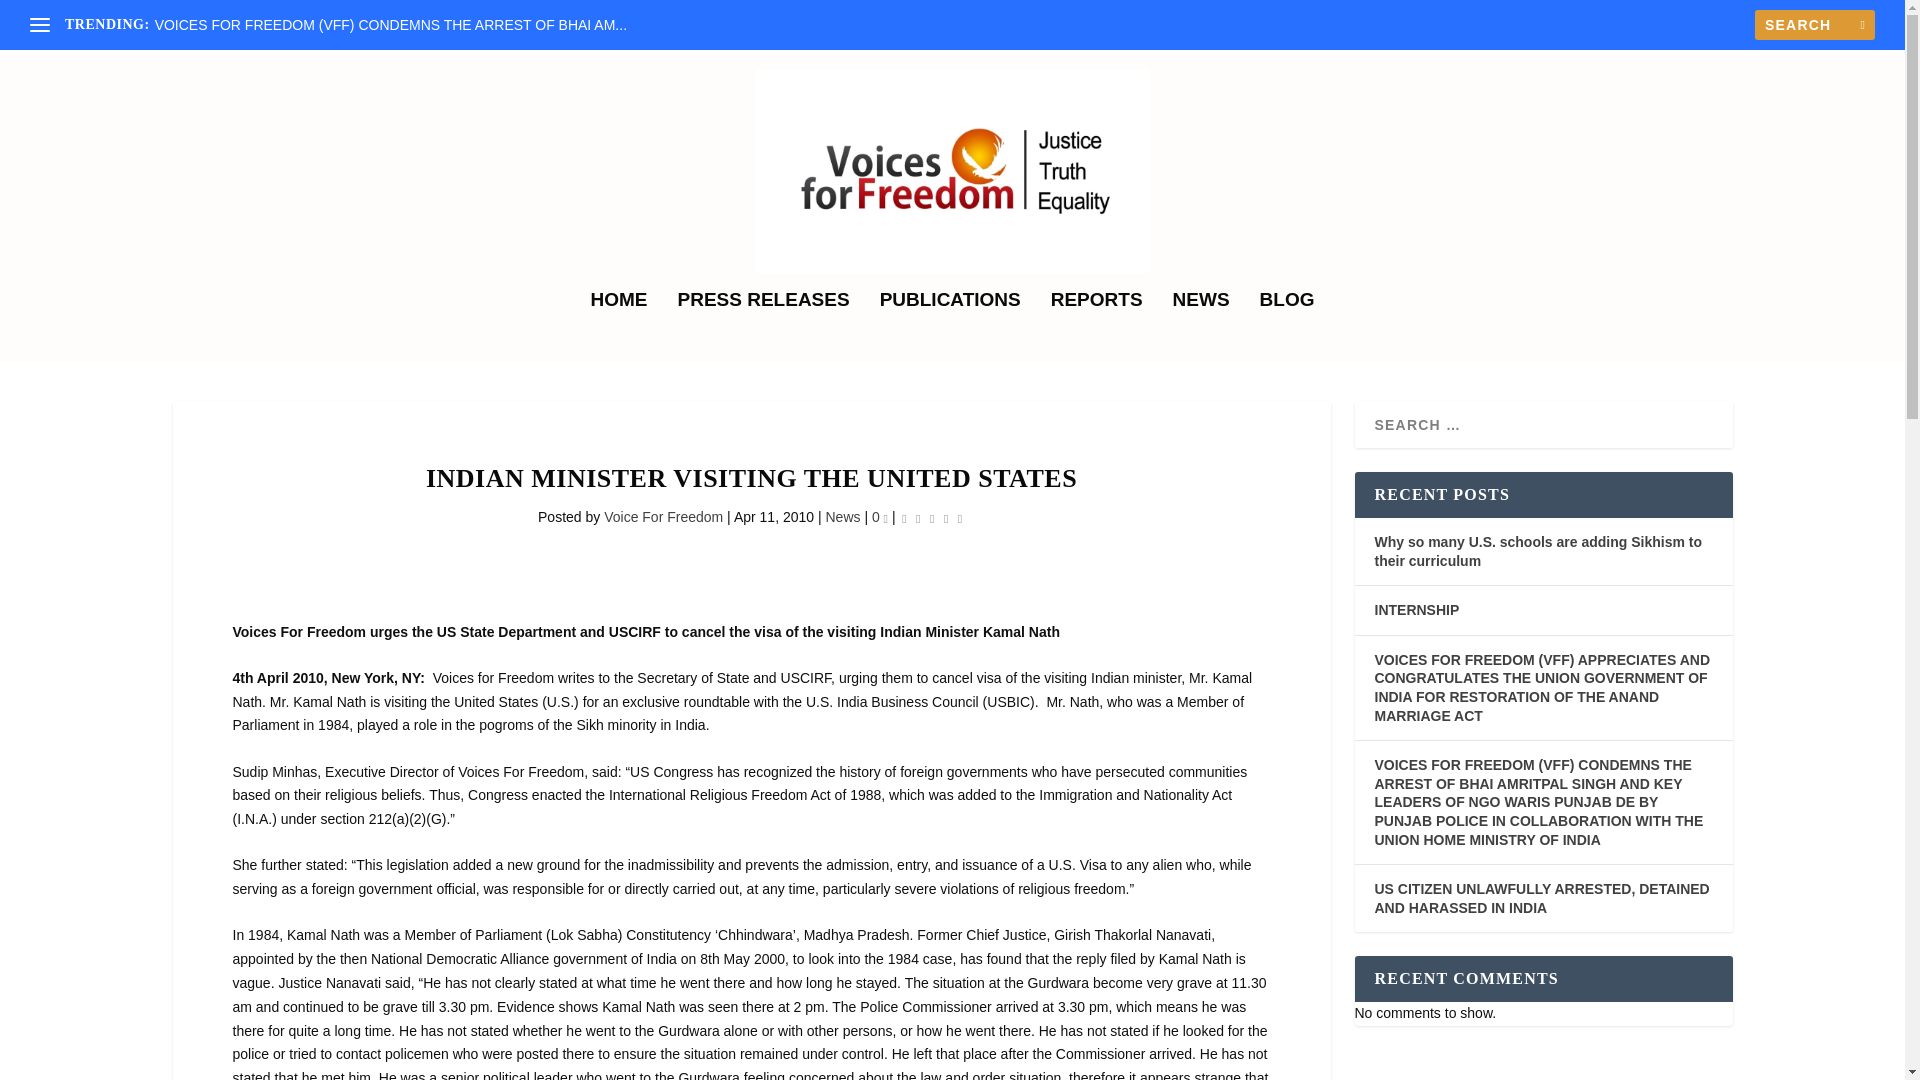 This screenshot has width=1920, height=1080. I want to click on Rating: 0.00, so click(932, 518).